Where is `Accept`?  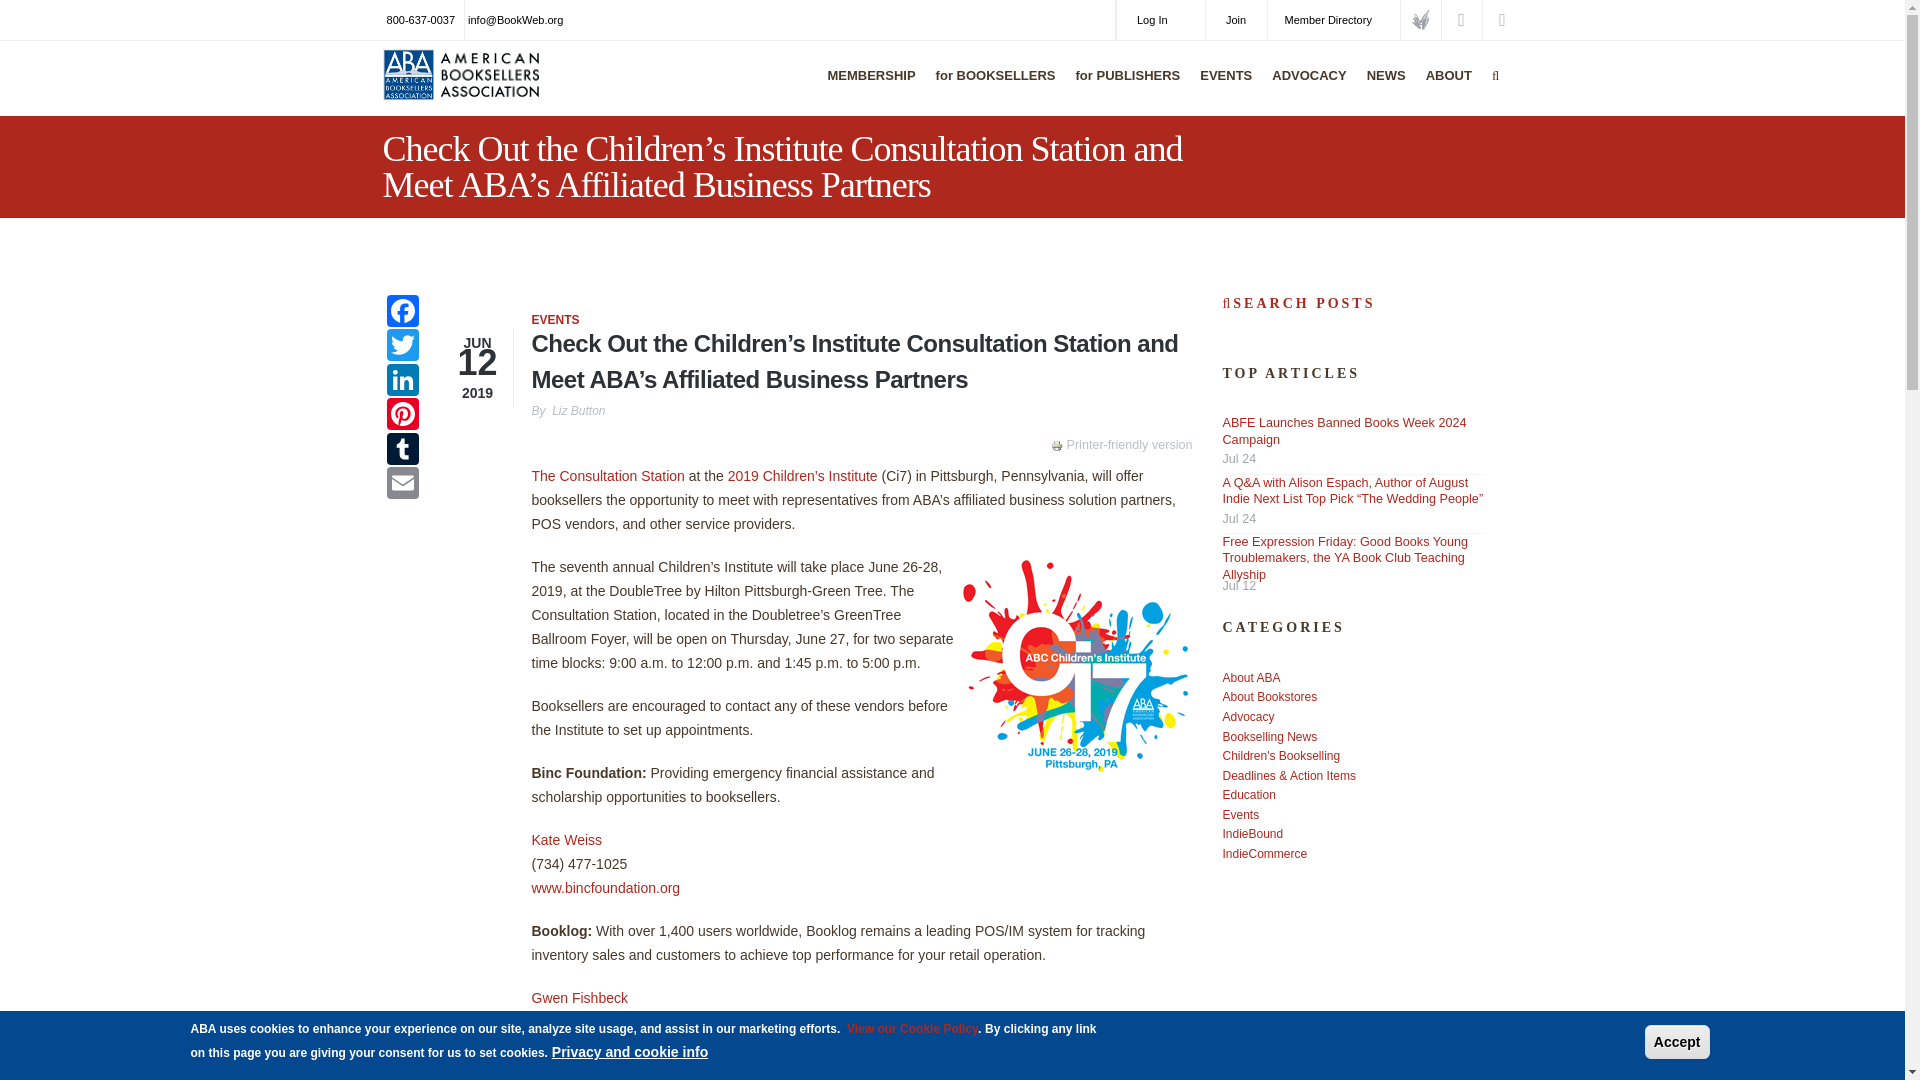 Accept is located at coordinates (1678, 1042).